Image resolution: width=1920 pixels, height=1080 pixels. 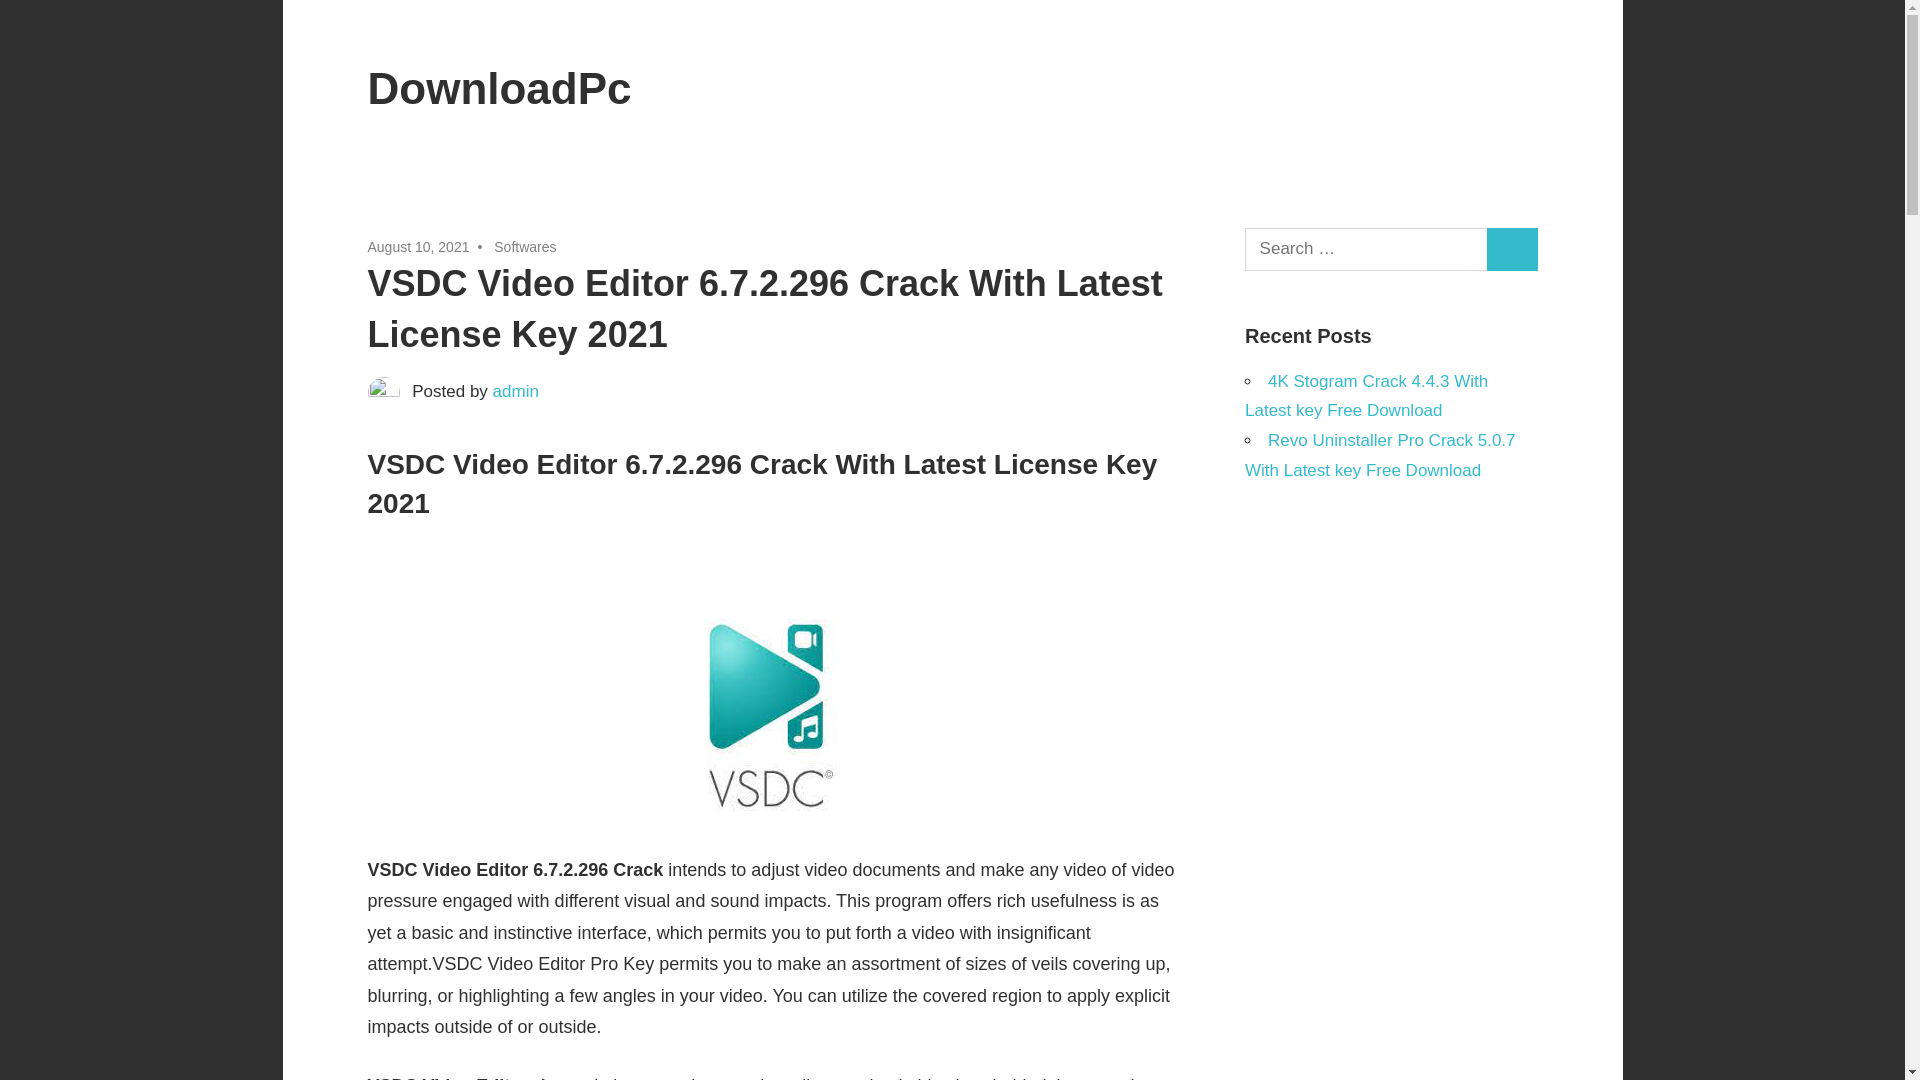 What do you see at coordinates (500, 88) in the screenshot?
I see `DownloadPc` at bounding box center [500, 88].